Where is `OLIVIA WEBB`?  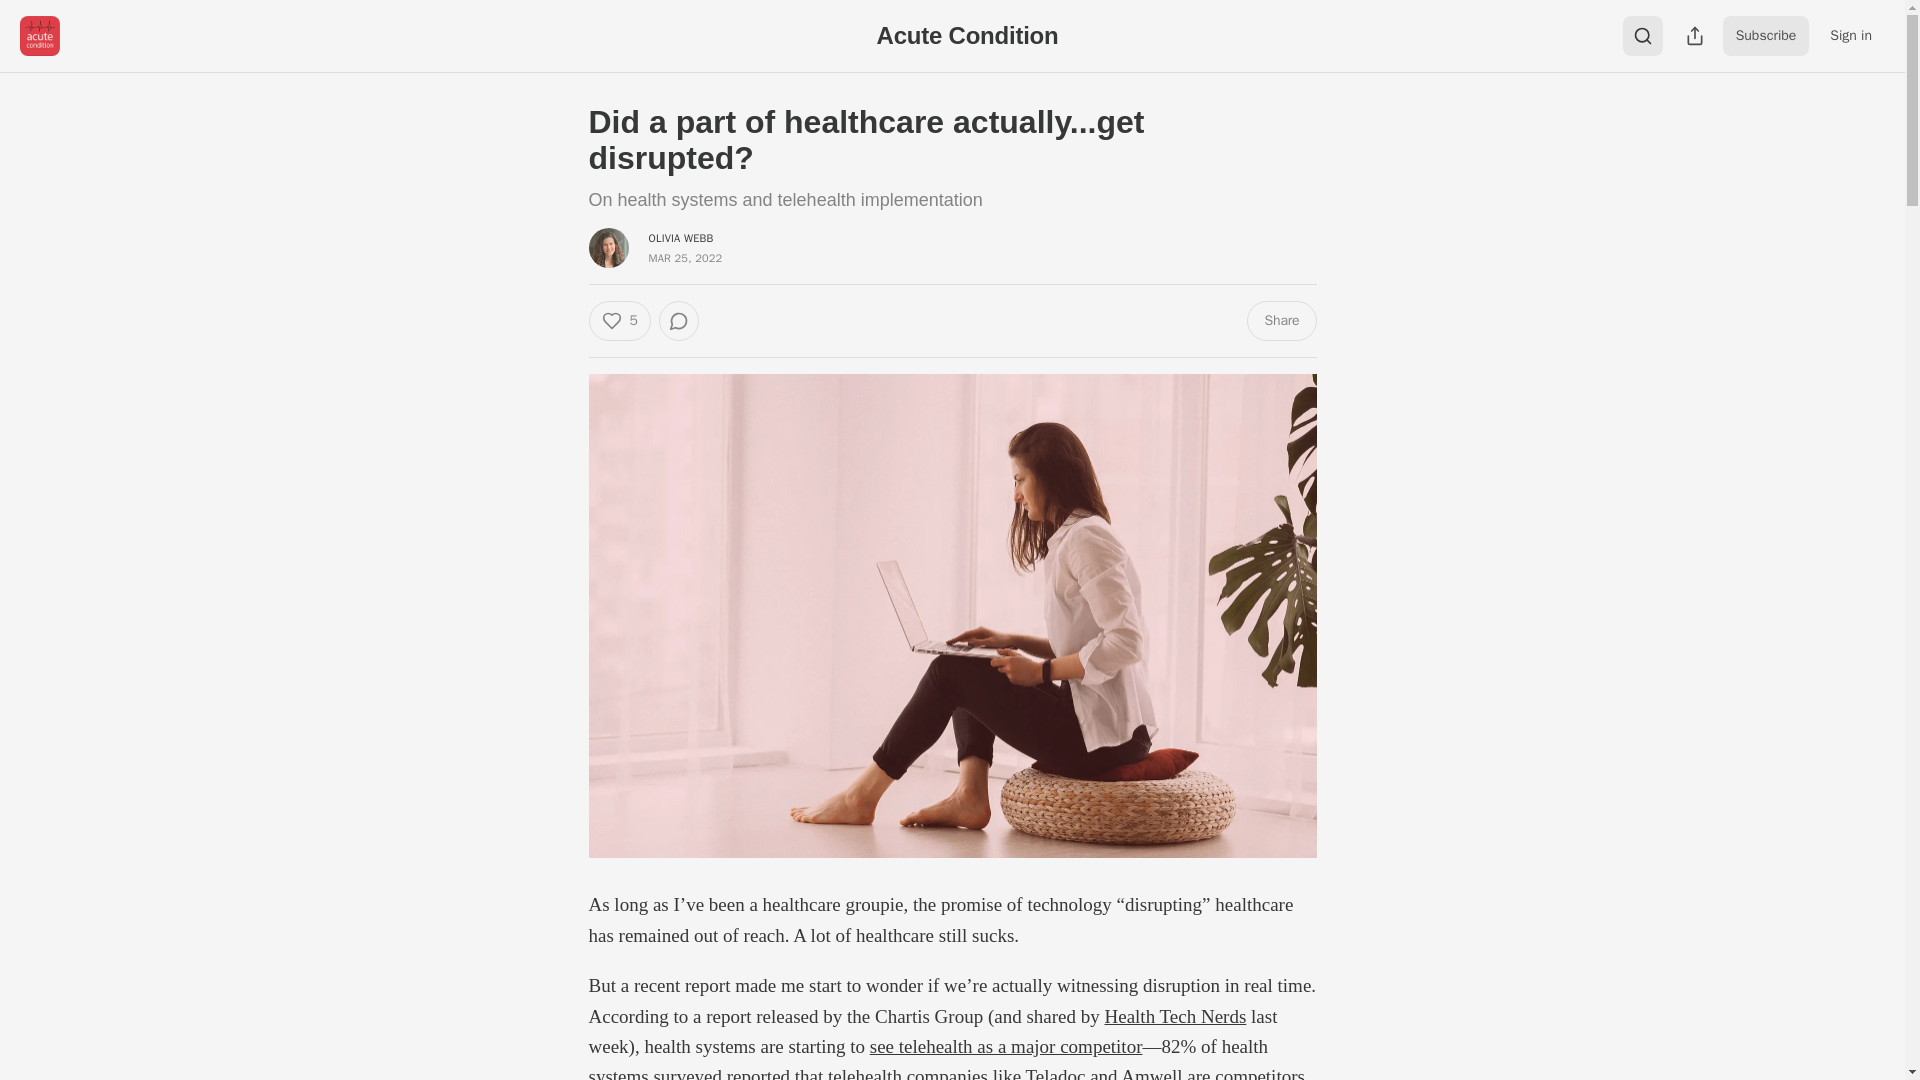
OLIVIA WEBB is located at coordinates (680, 238).